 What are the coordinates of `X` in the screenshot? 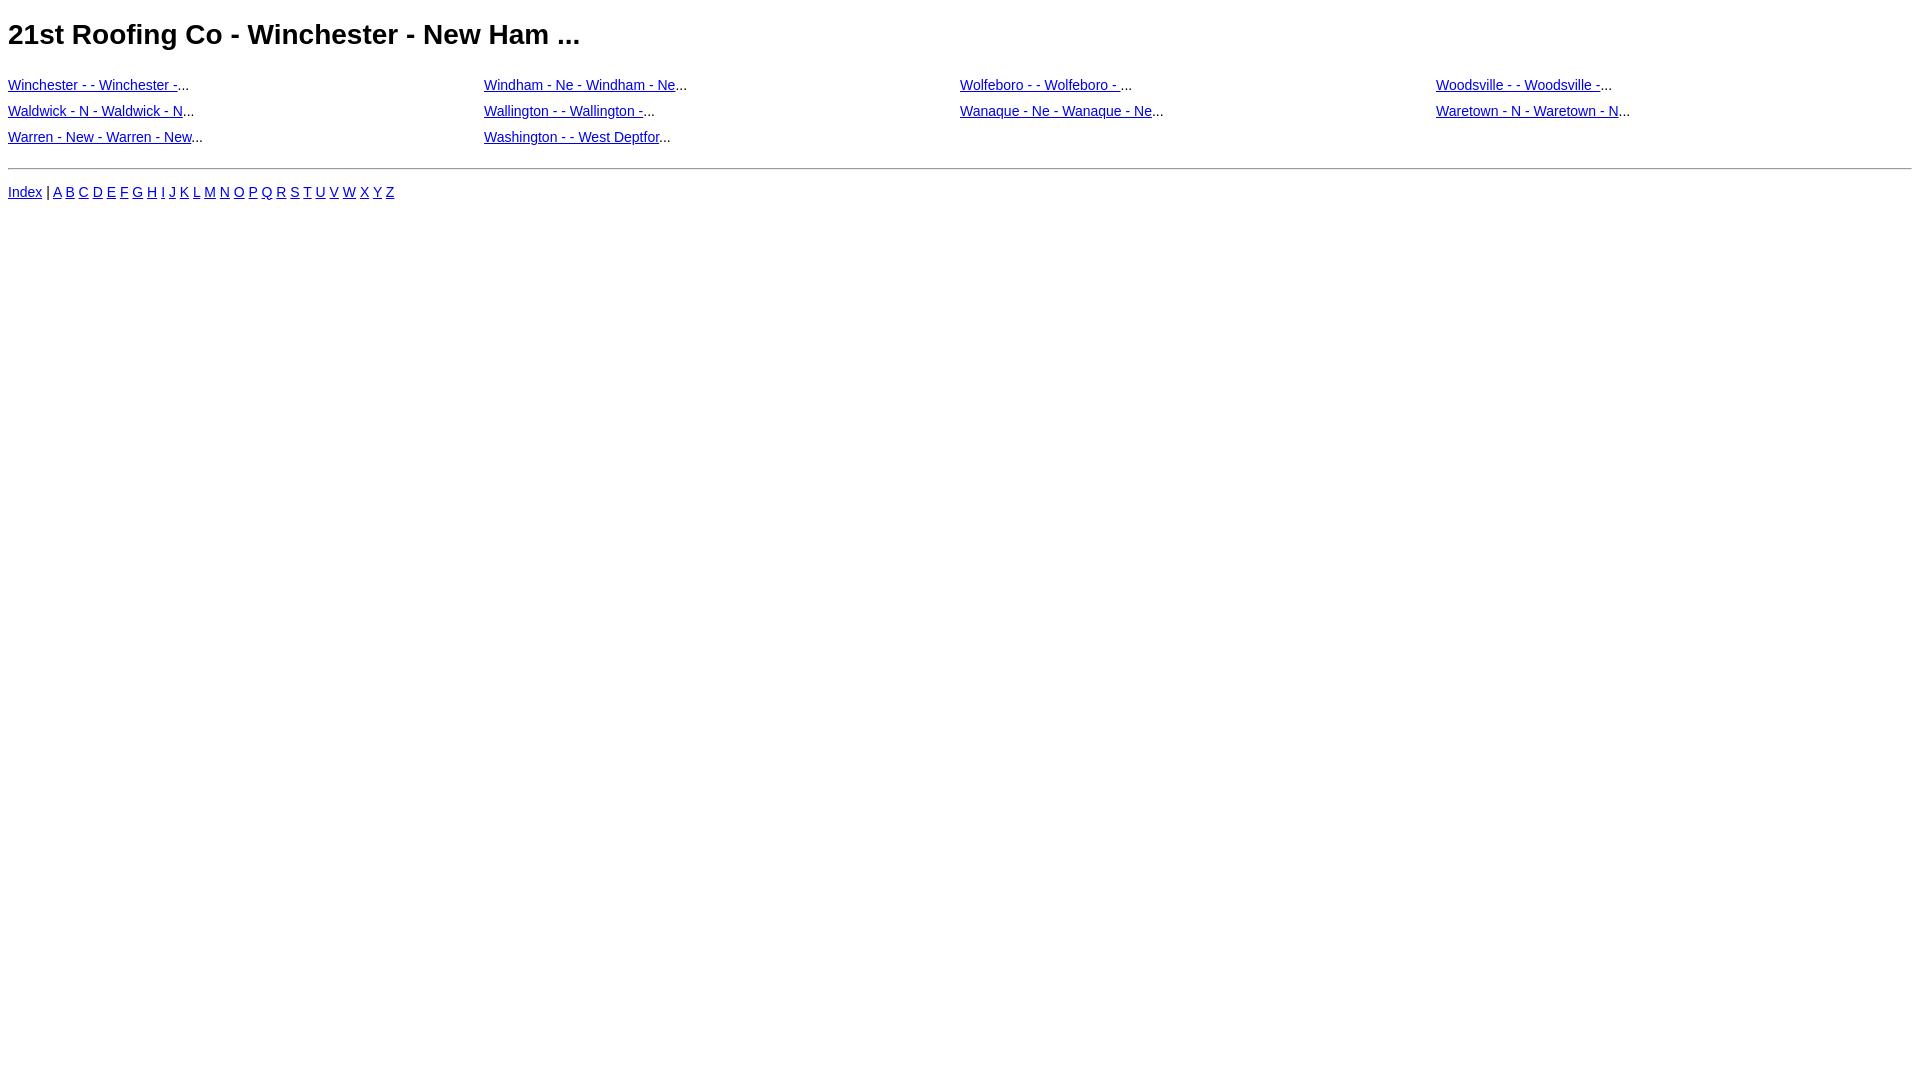 It's located at (364, 192).